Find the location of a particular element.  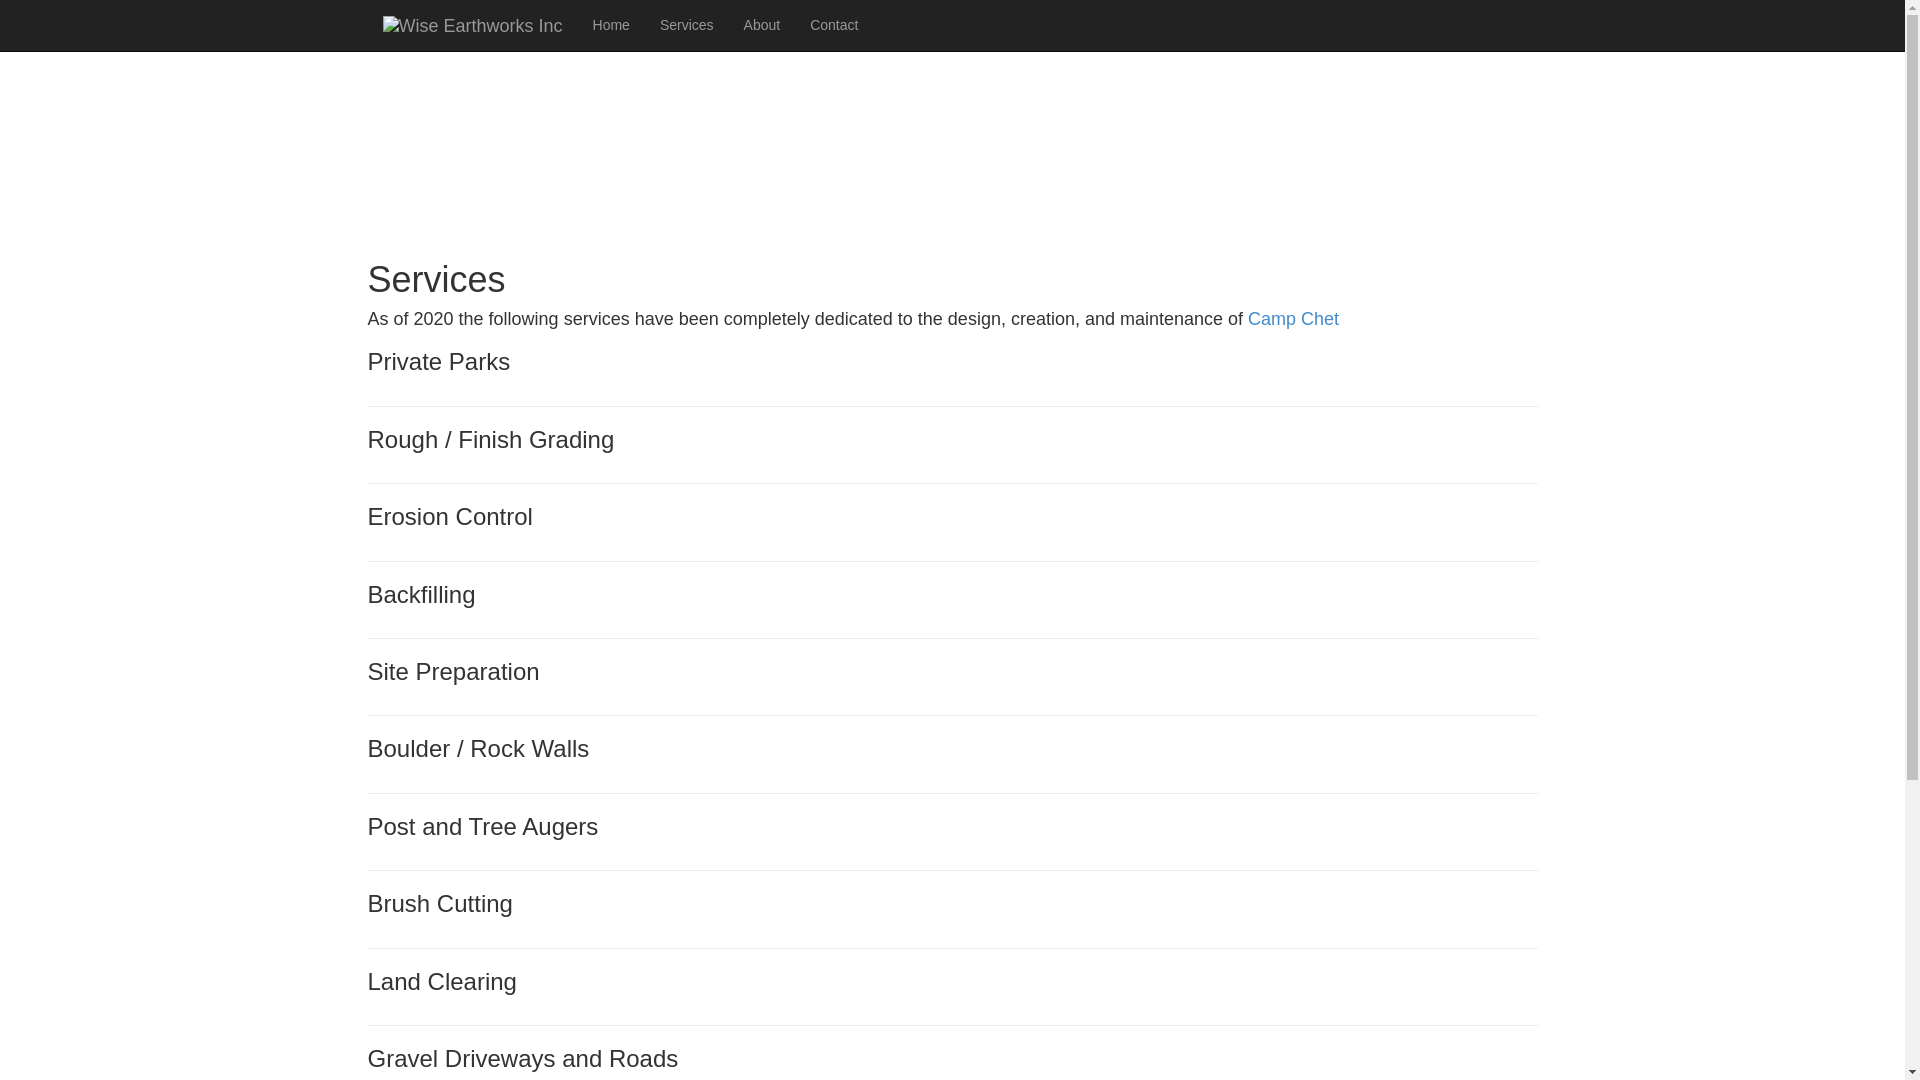

About is located at coordinates (762, 24).